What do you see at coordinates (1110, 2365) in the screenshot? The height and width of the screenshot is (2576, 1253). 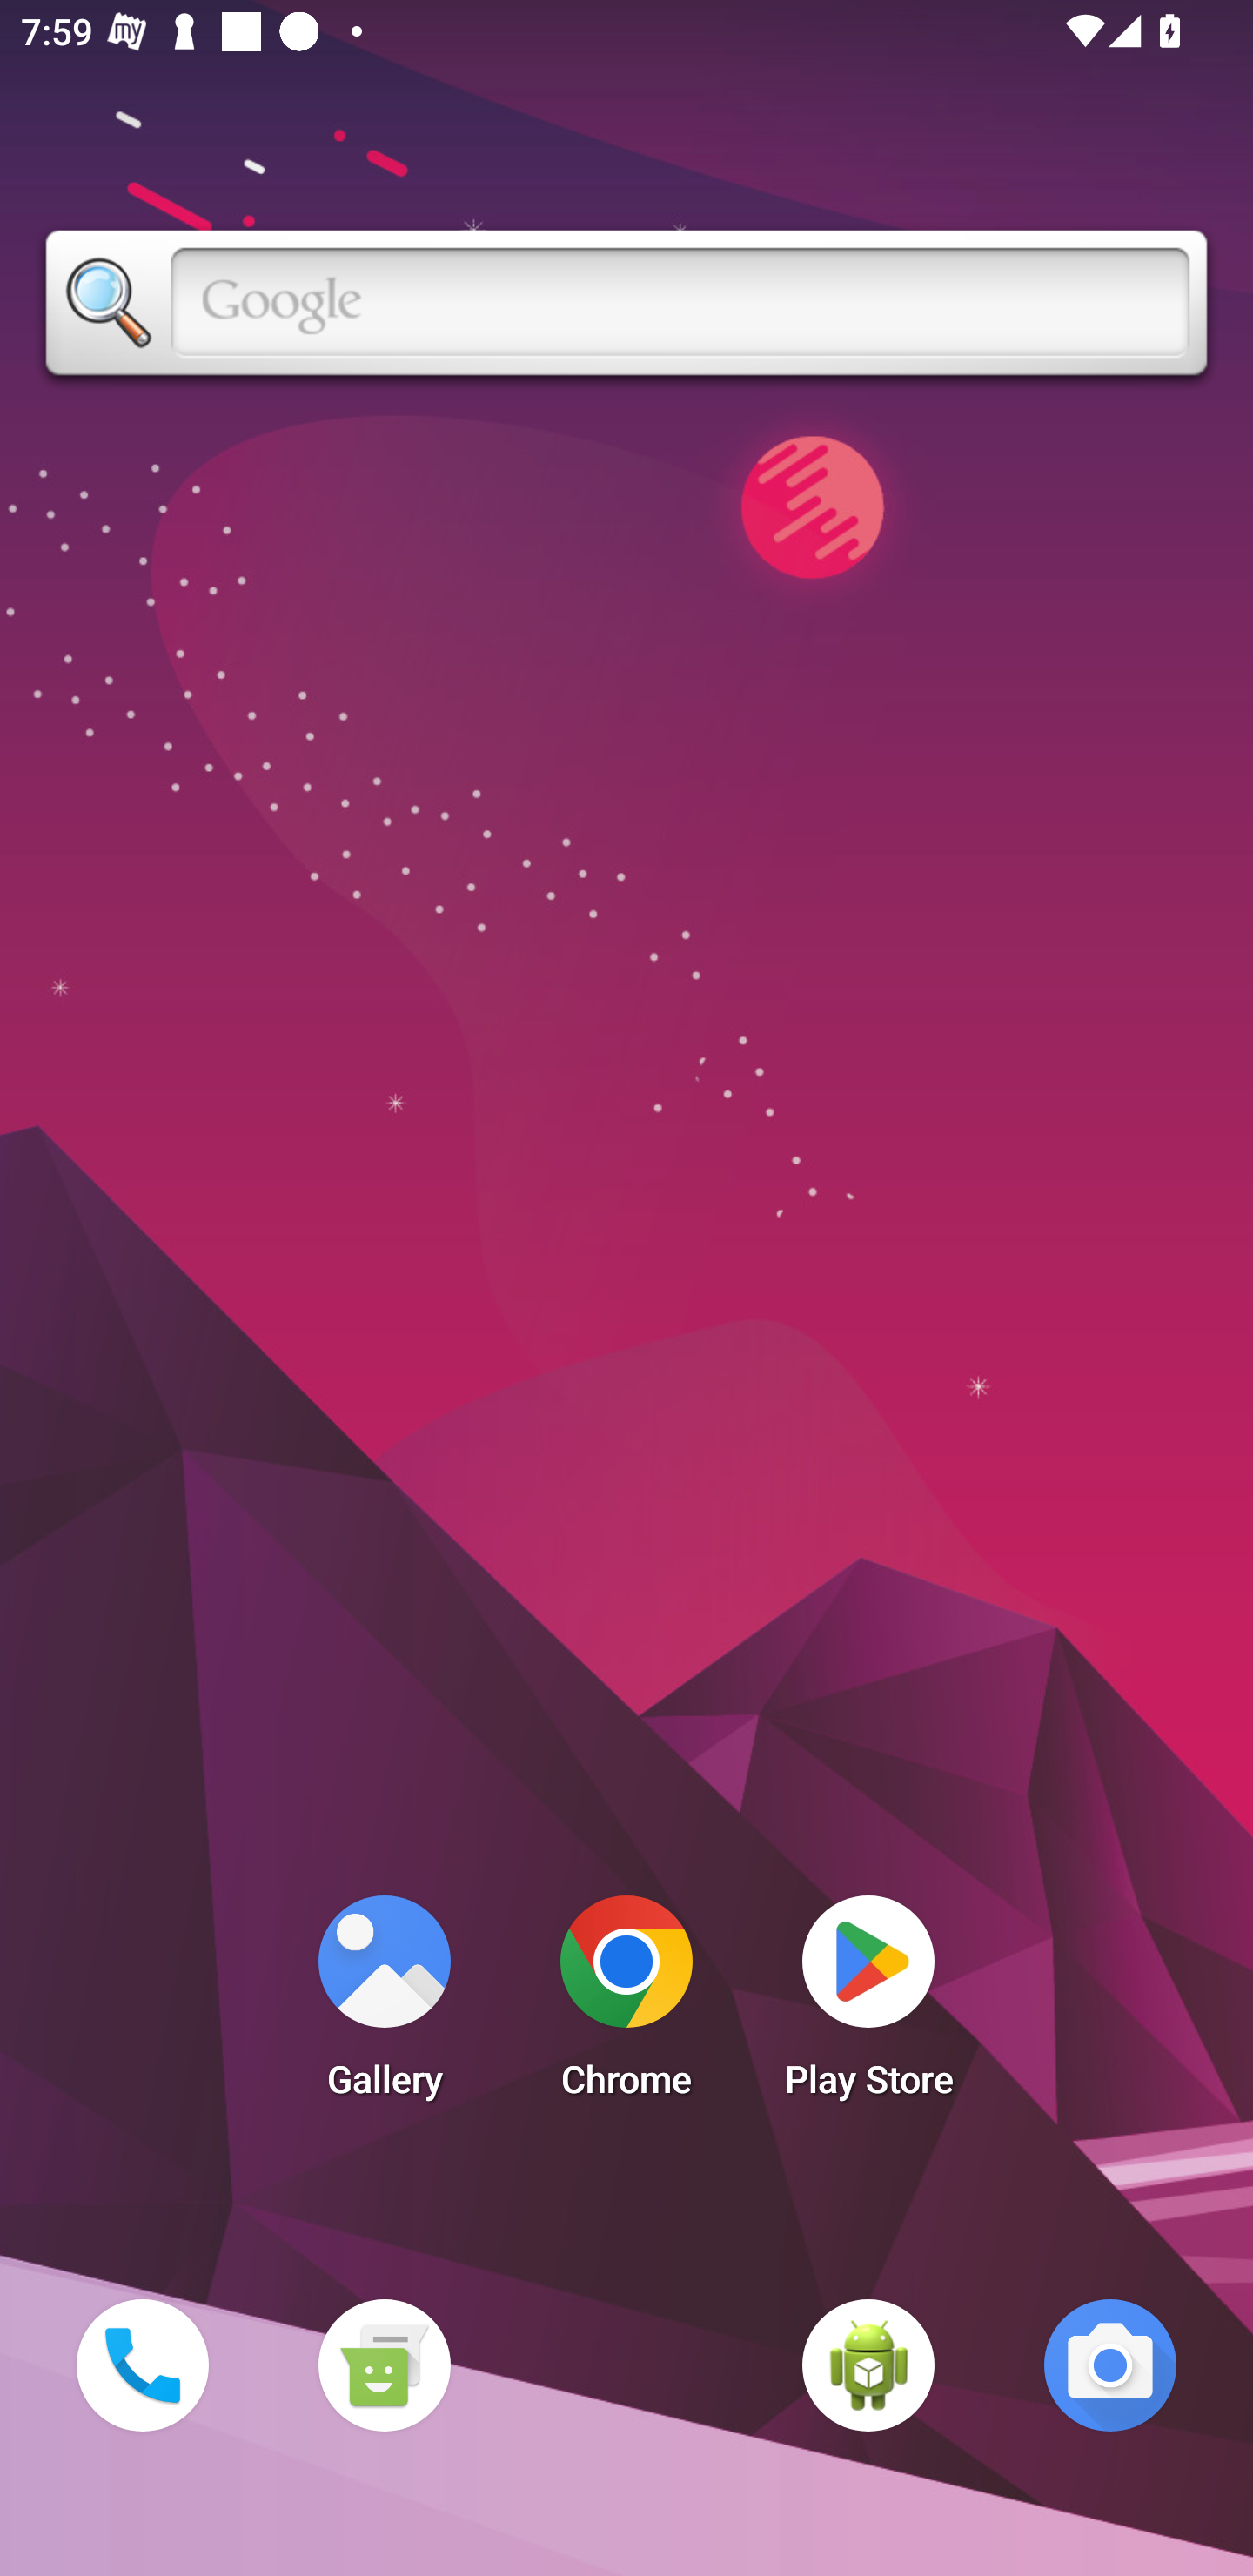 I see `Camera` at bounding box center [1110, 2365].